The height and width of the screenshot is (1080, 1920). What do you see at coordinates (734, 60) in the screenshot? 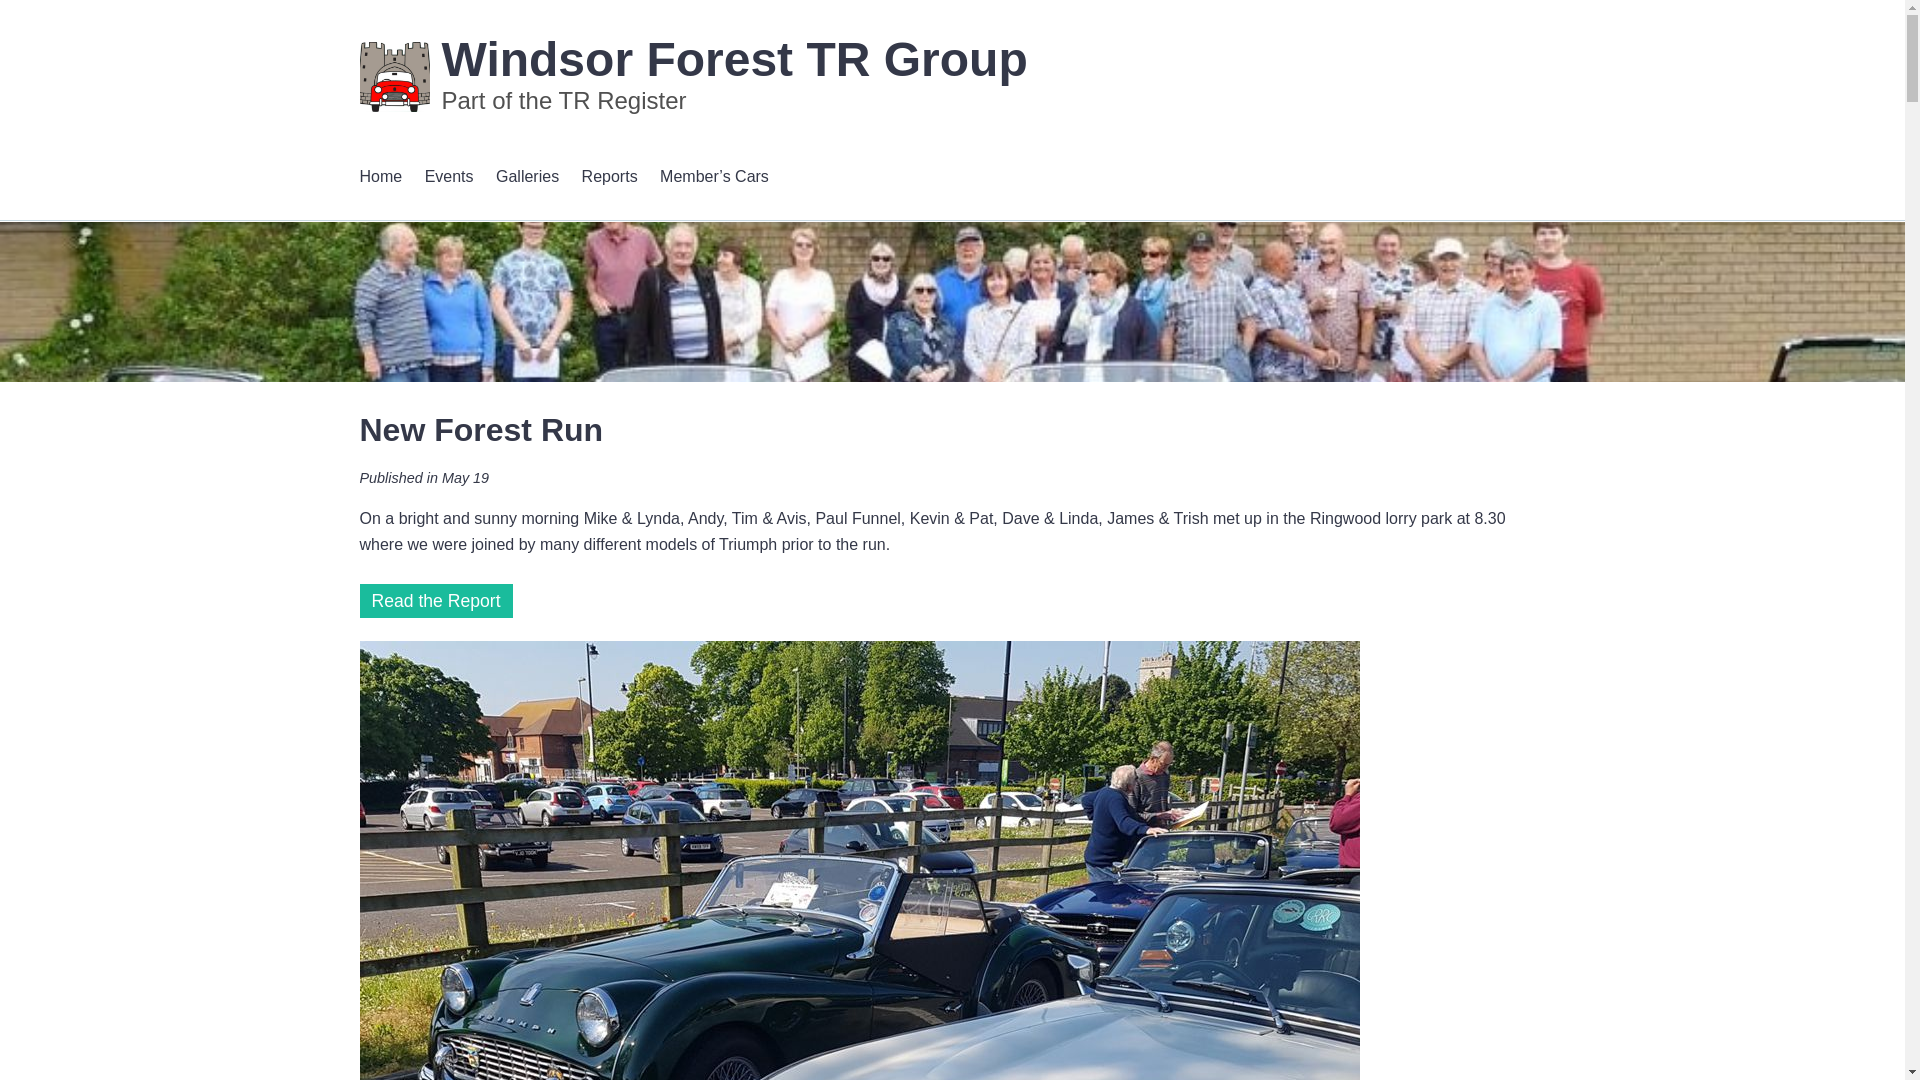
I see `Windsor Forest TR Group` at bounding box center [734, 60].